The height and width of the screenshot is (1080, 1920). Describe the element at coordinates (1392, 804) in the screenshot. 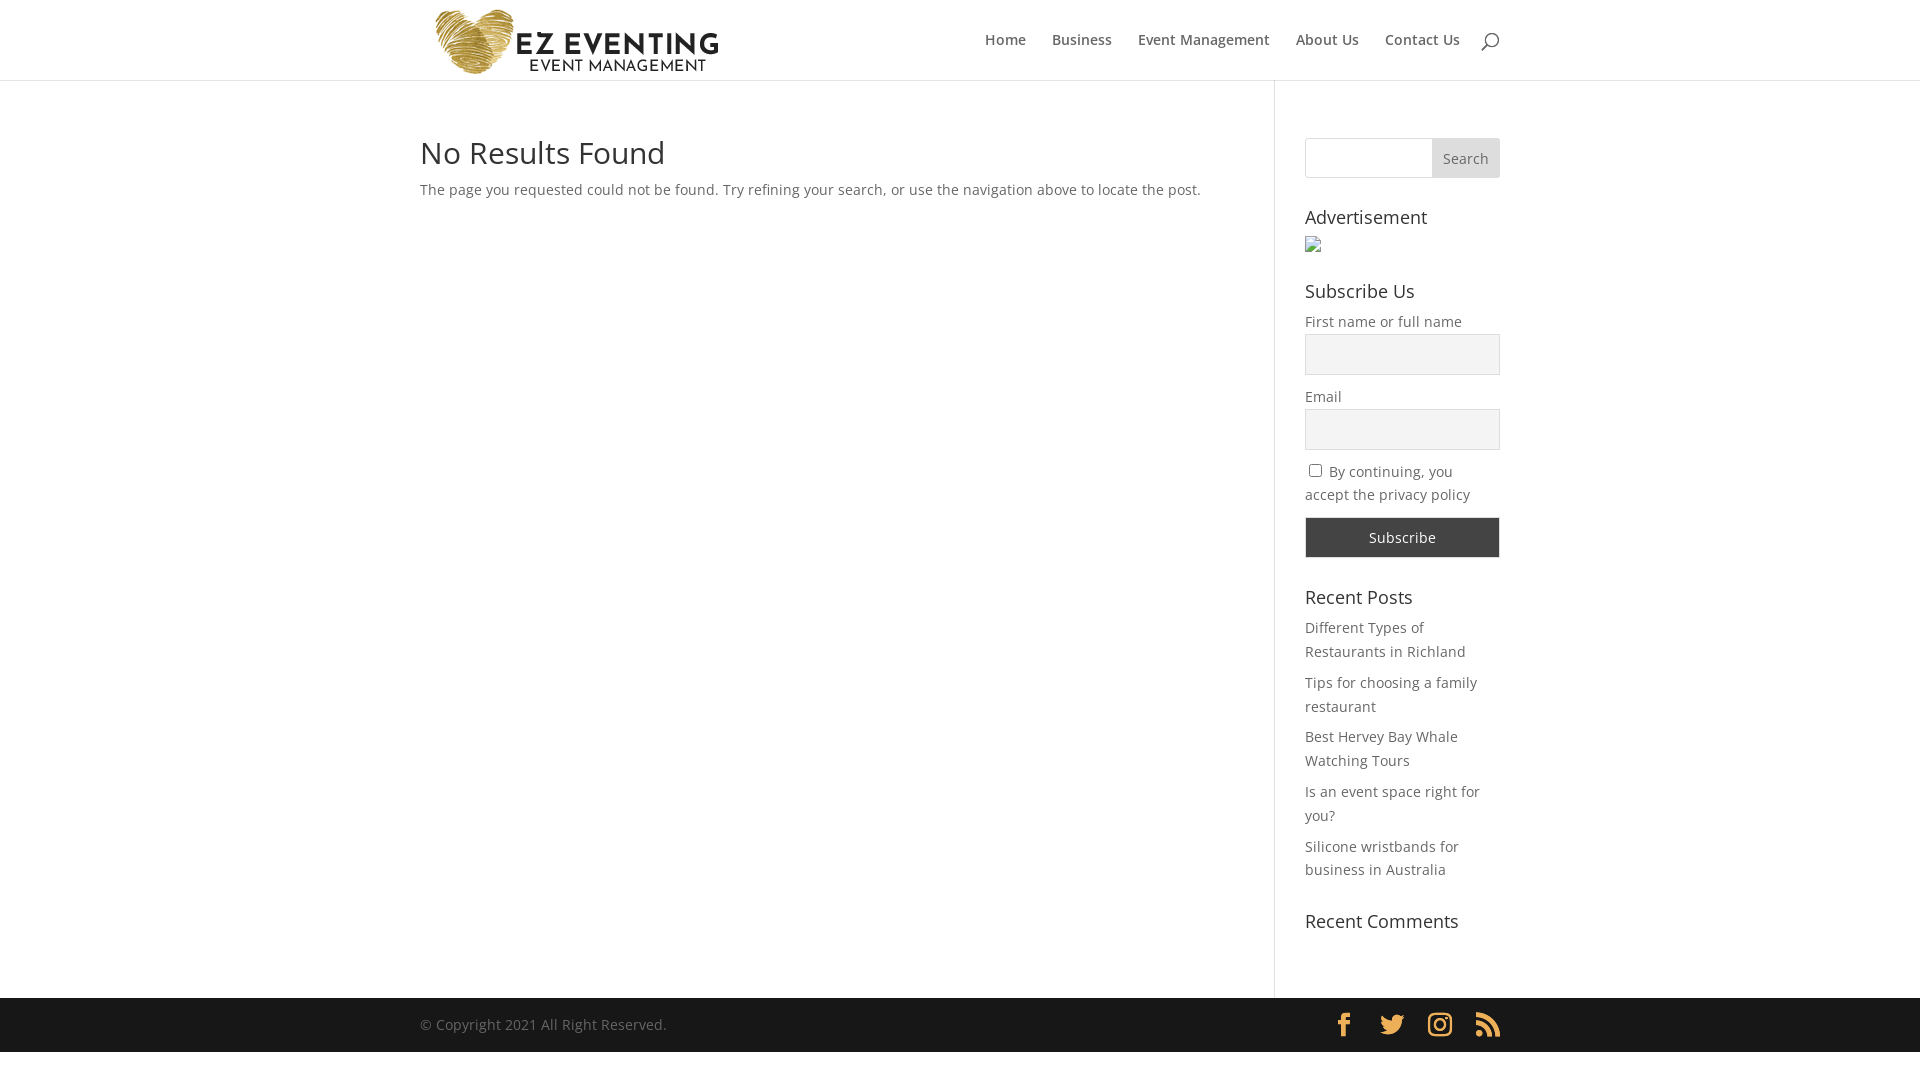

I see `Is an event space right for you?` at that location.